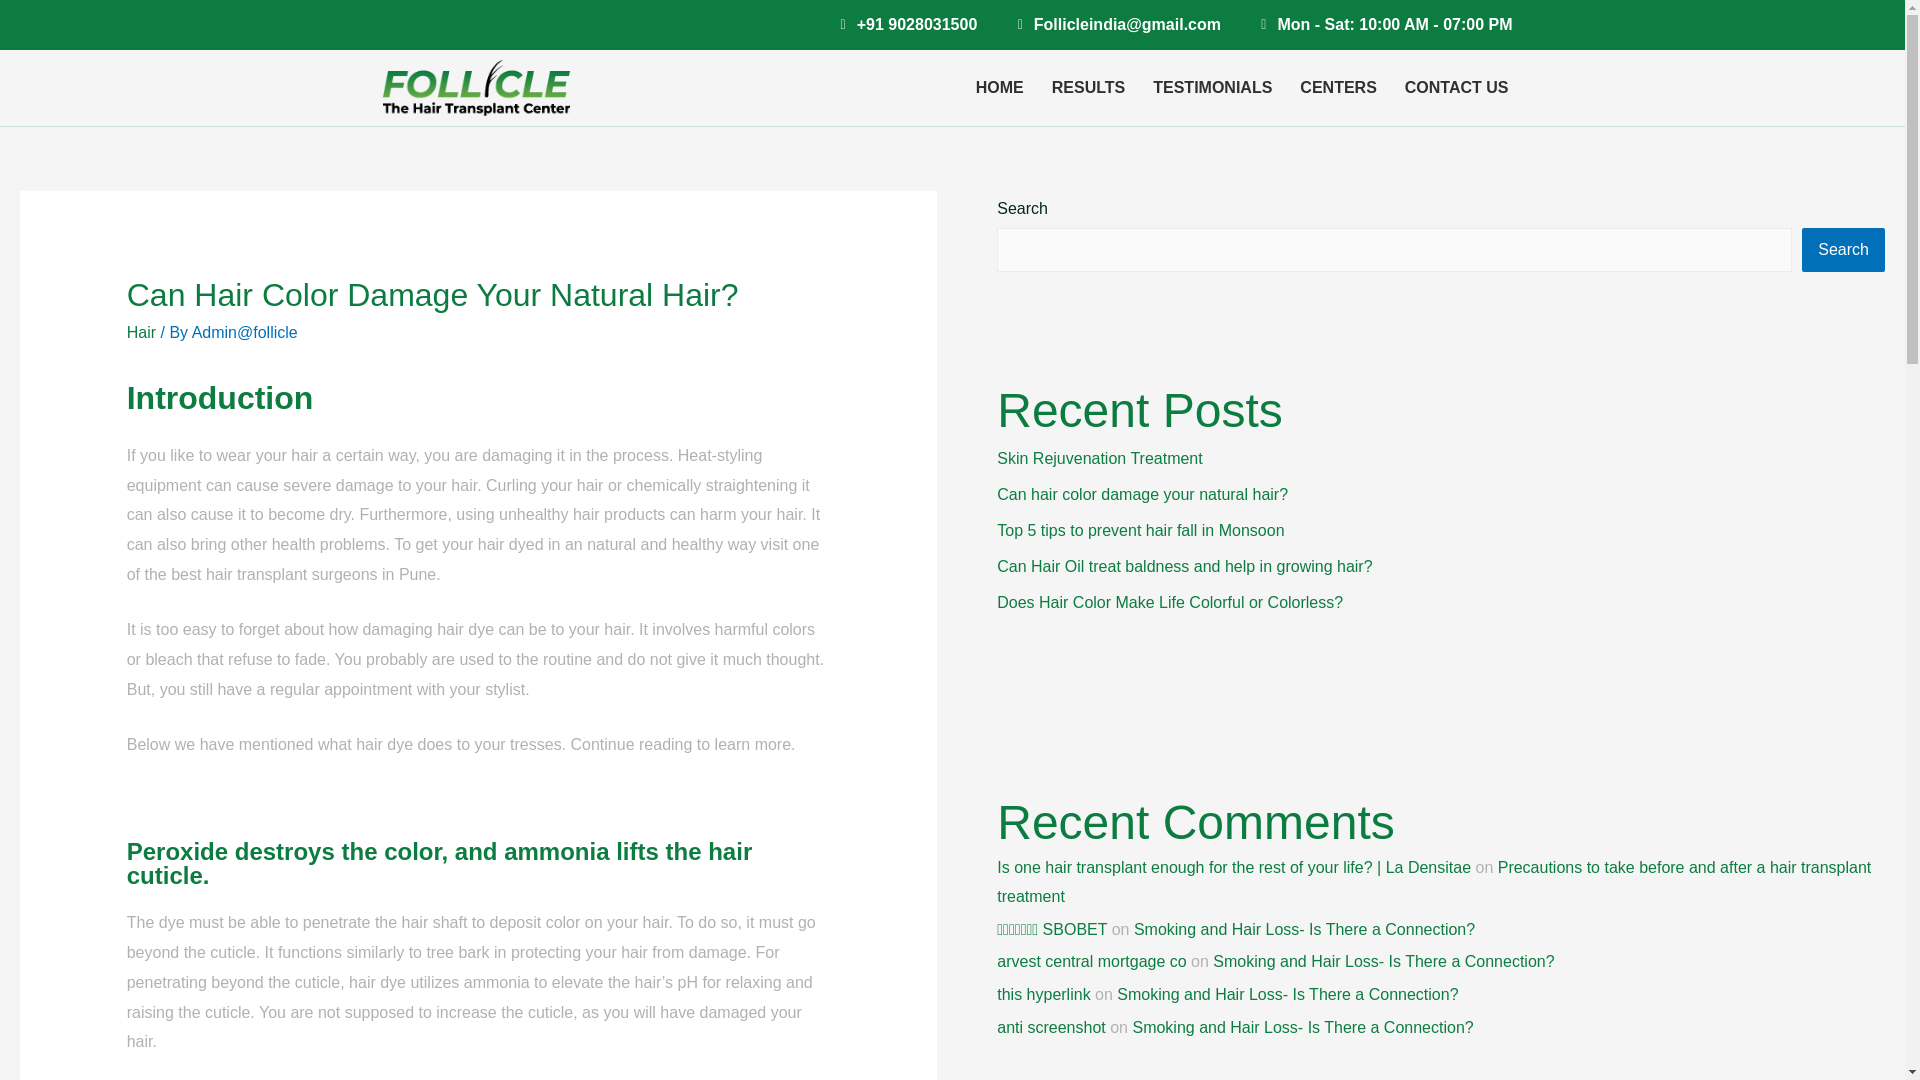  I want to click on arvest central mortgage co, so click(1091, 960).